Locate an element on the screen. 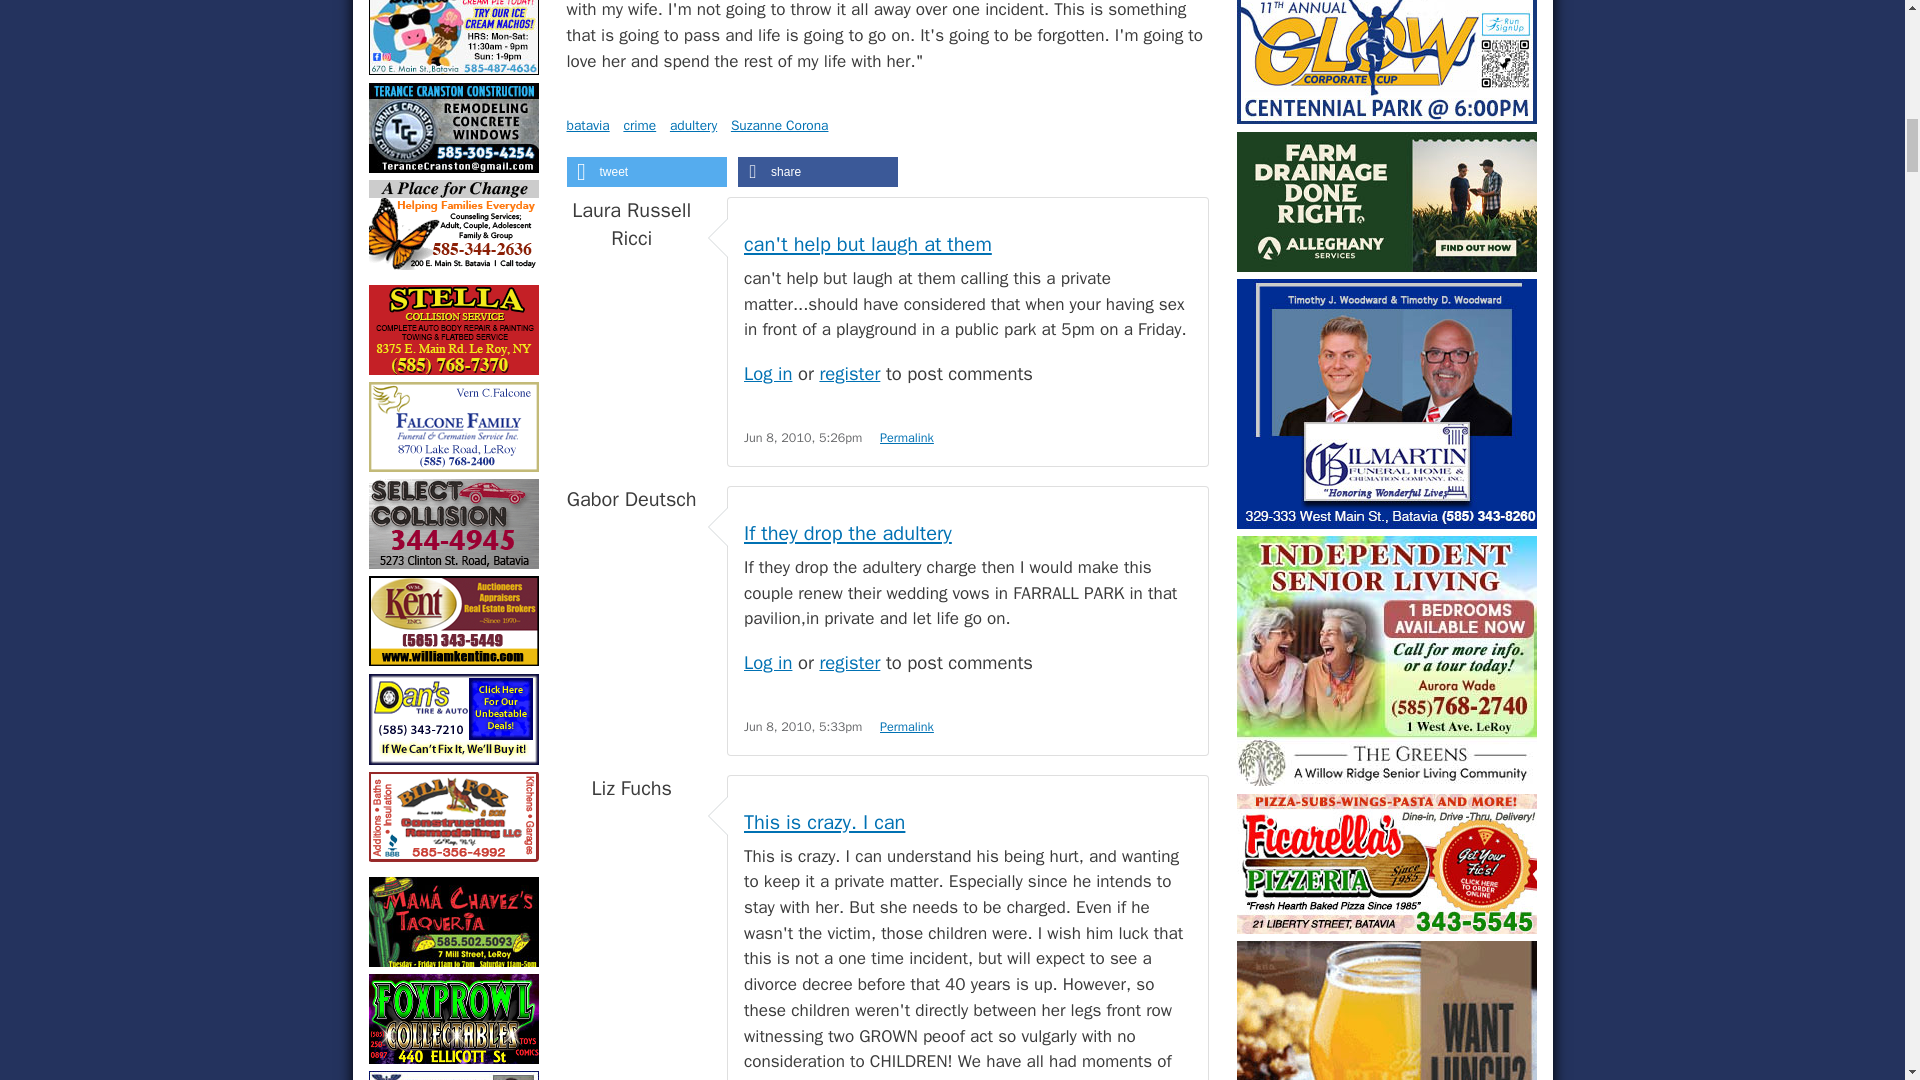 The width and height of the screenshot is (1920, 1080). crime is located at coordinates (639, 124).